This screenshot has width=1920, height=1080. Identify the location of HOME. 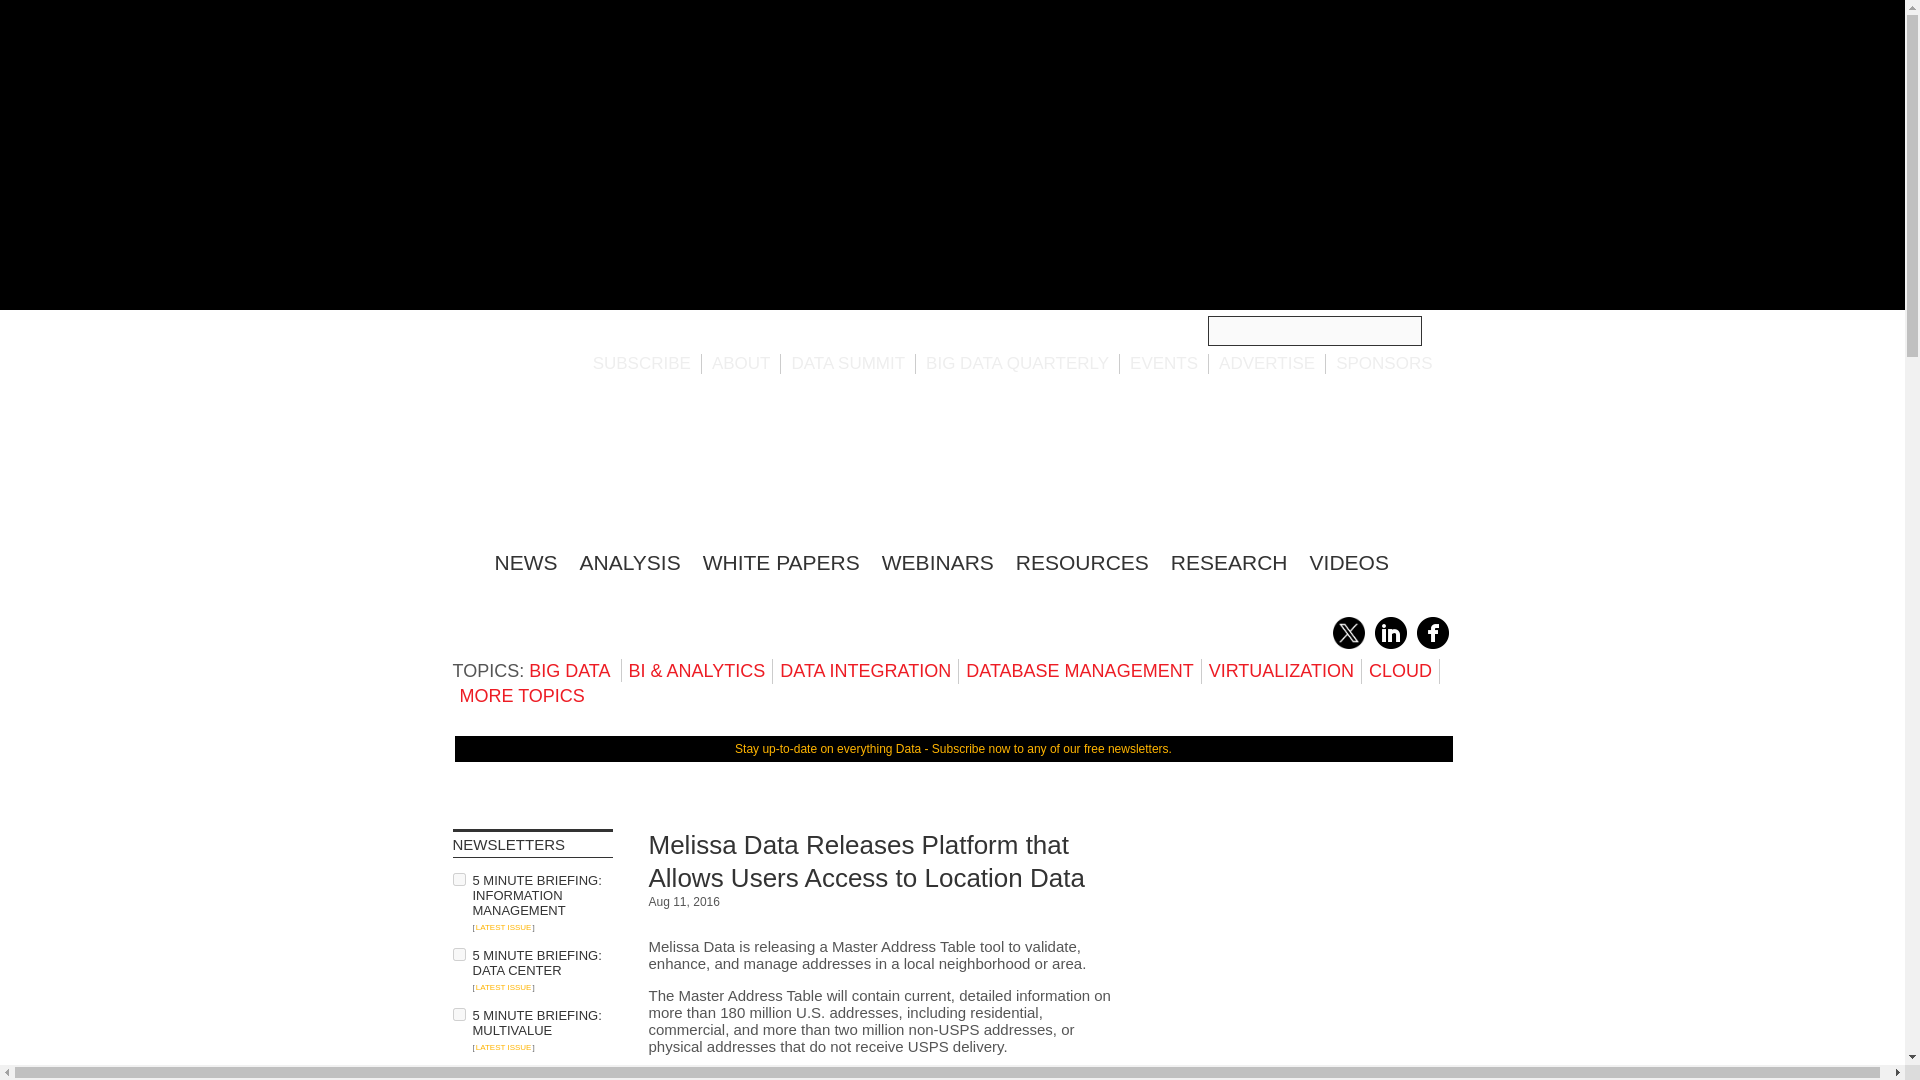
(462, 559).